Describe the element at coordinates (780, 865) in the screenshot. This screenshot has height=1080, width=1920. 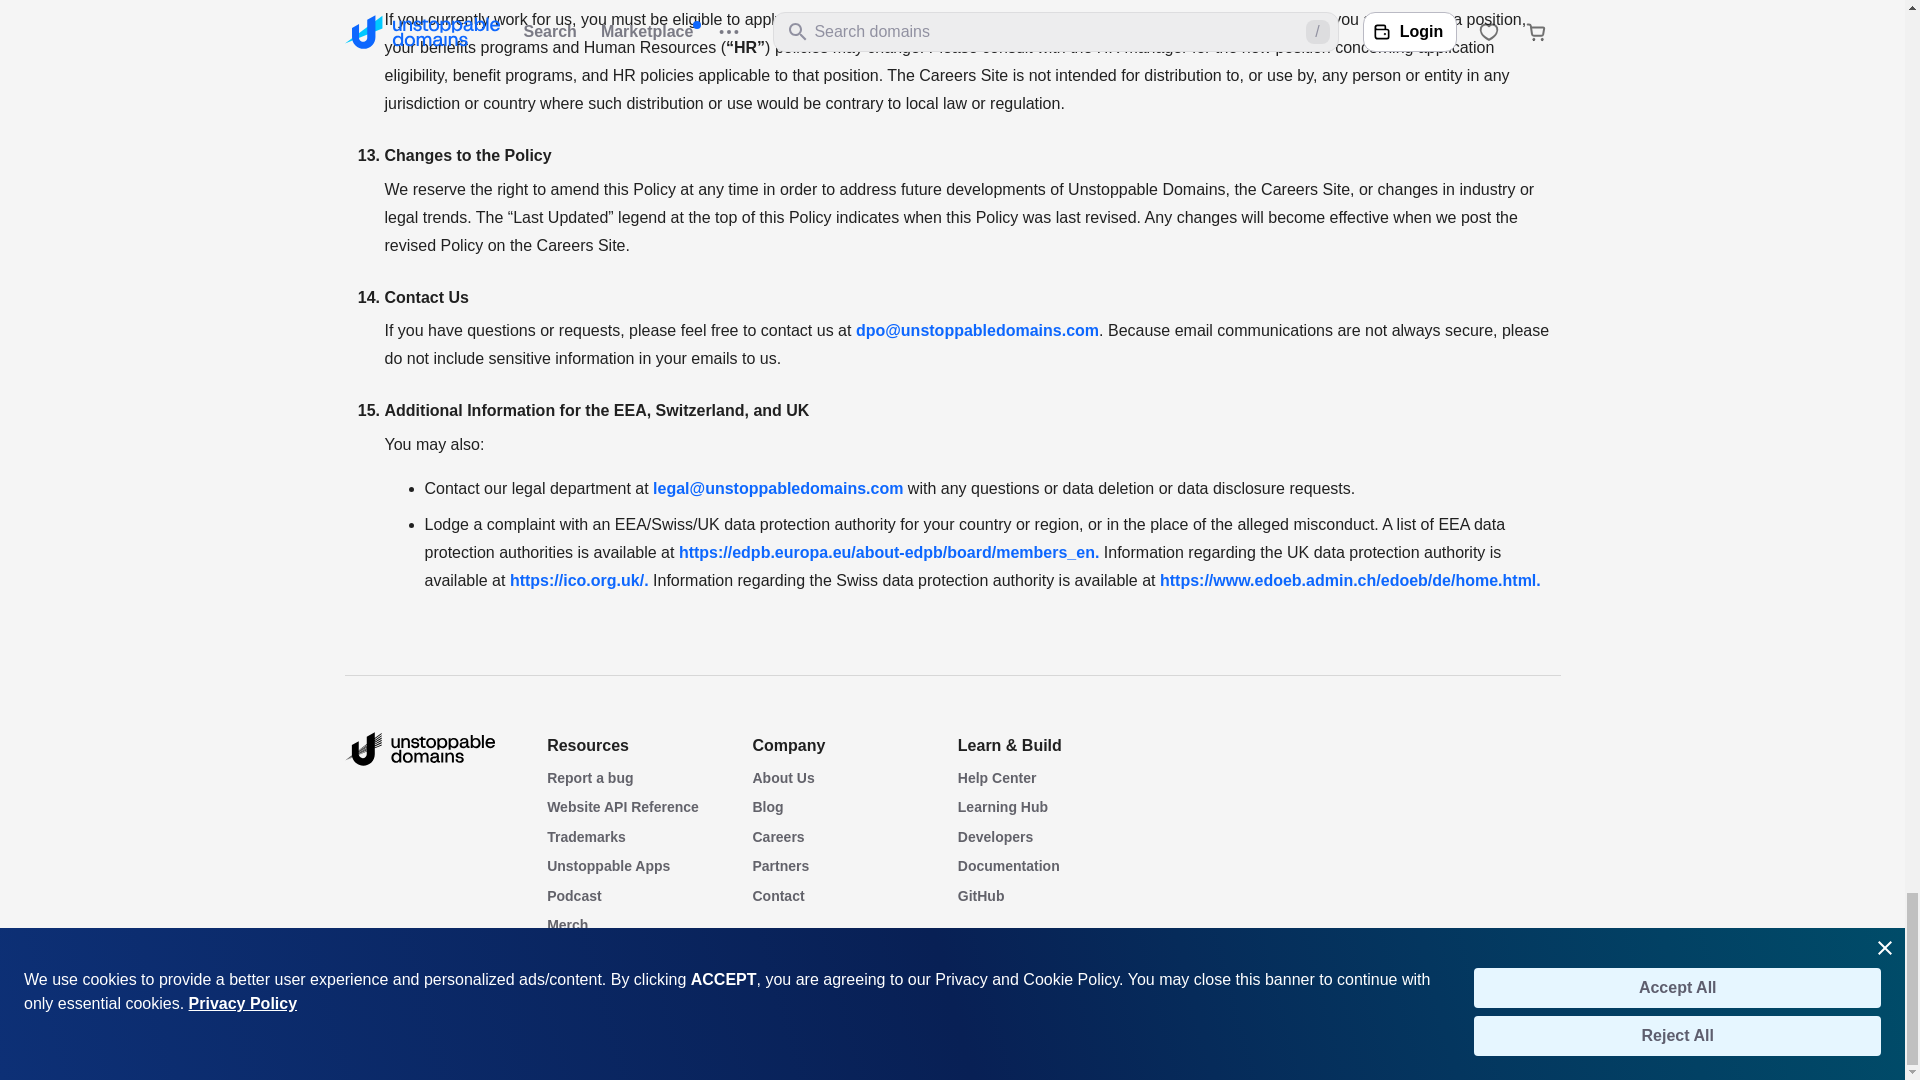
I see `Partners` at that location.